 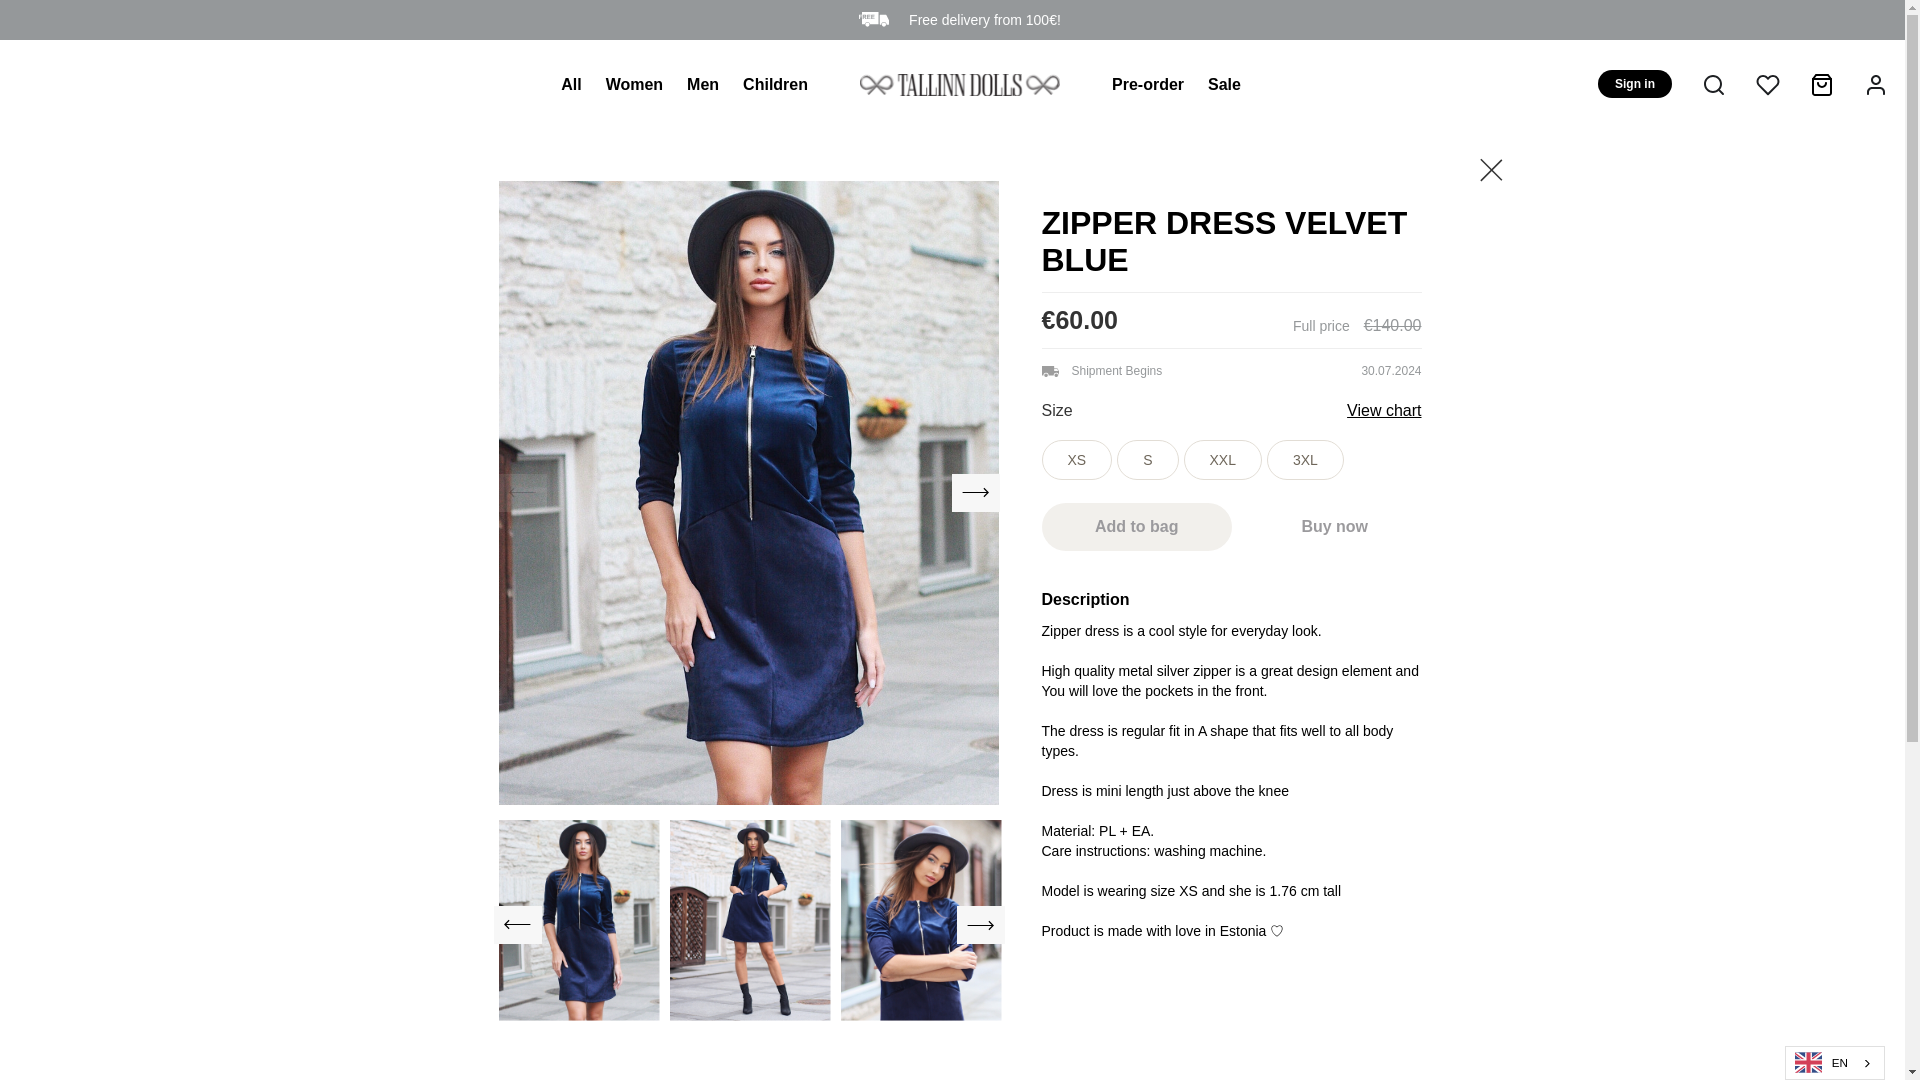 I want to click on View chart, so click(x=1384, y=410).